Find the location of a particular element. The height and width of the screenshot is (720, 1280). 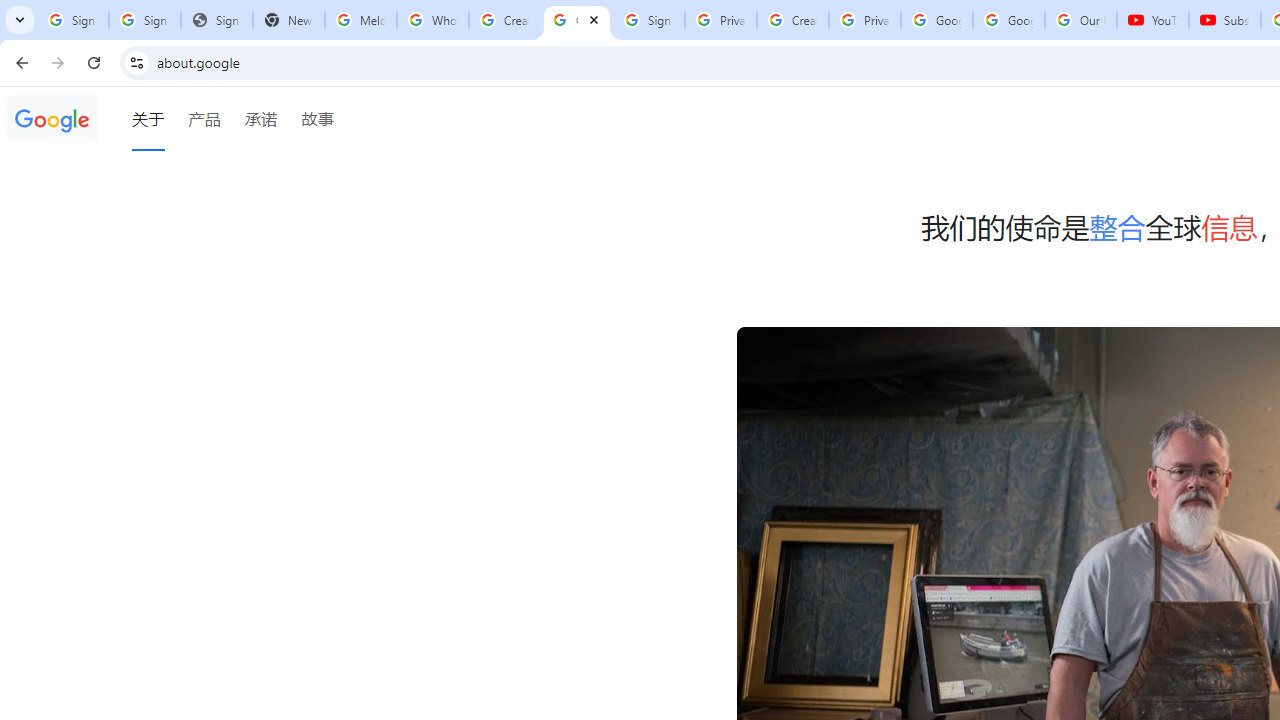

Sign in - Google Accounts is located at coordinates (648, 20).